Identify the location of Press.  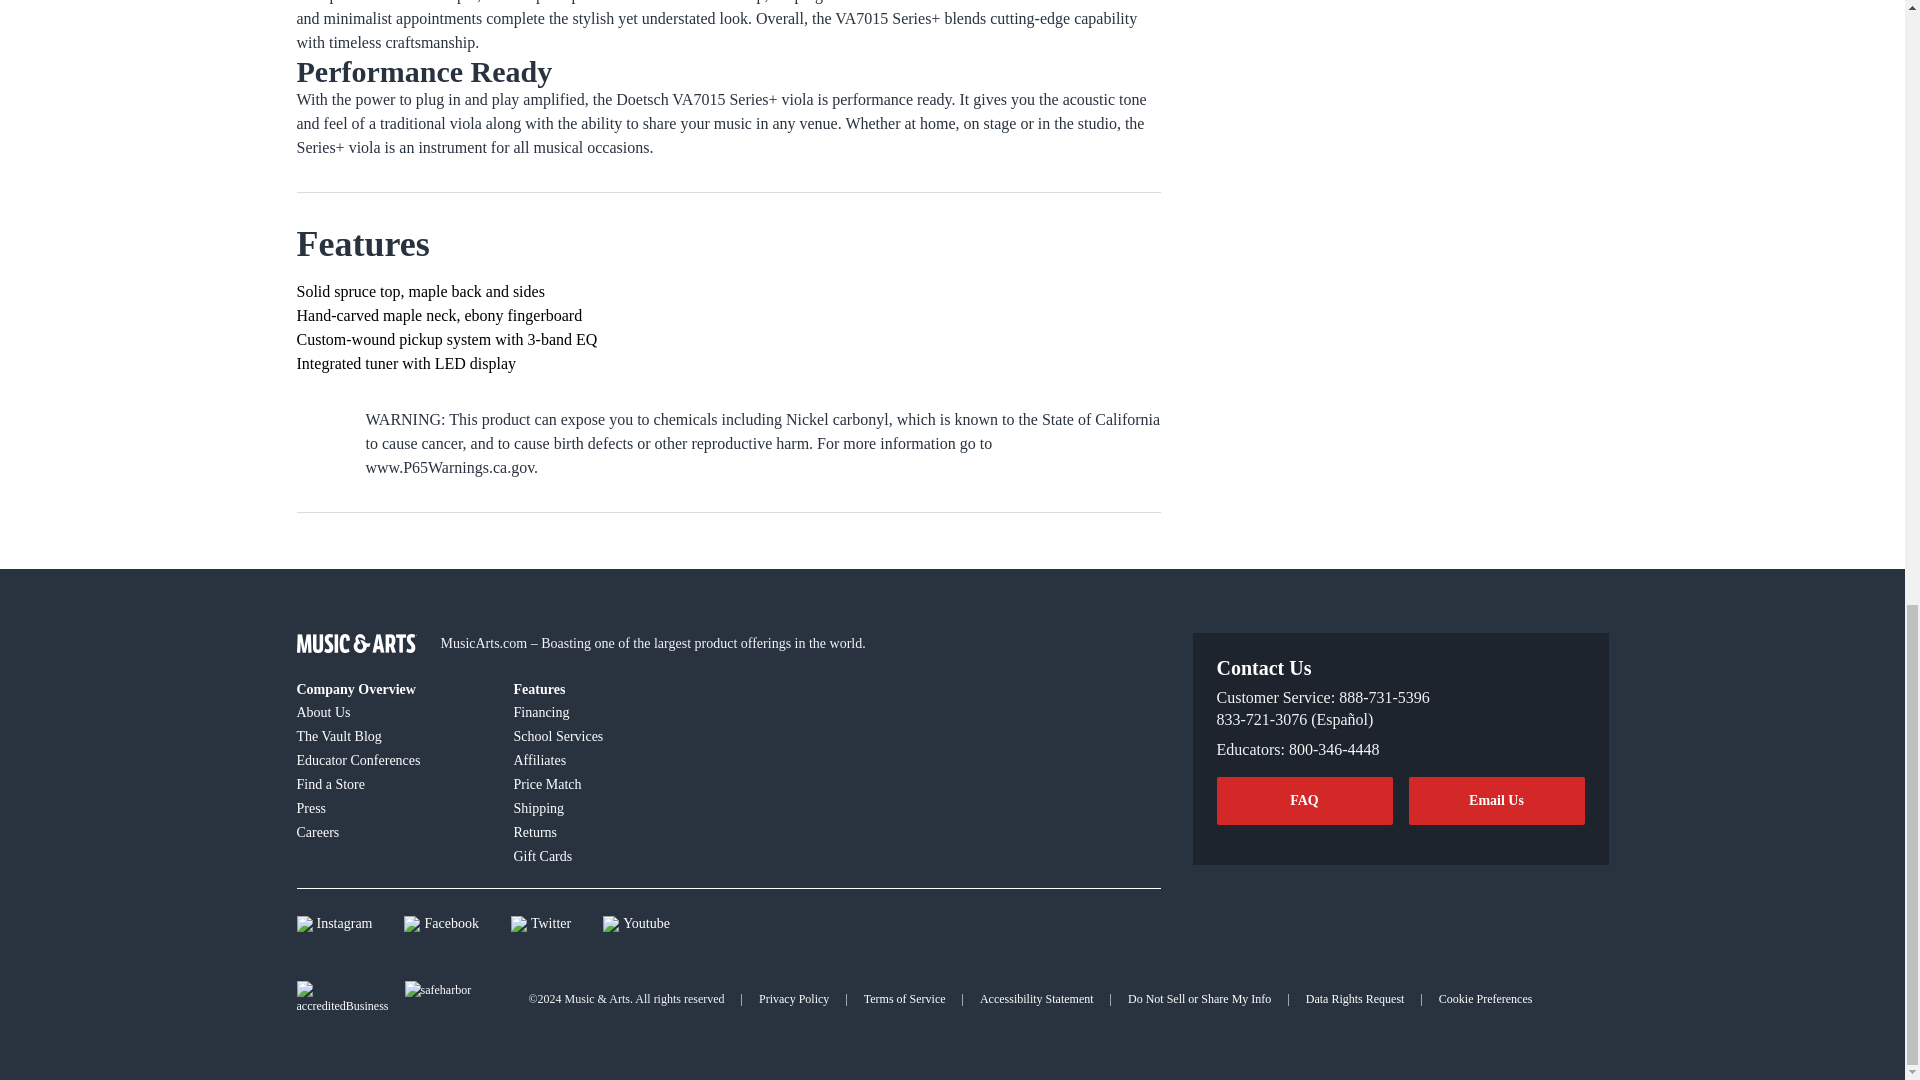
(392, 807).